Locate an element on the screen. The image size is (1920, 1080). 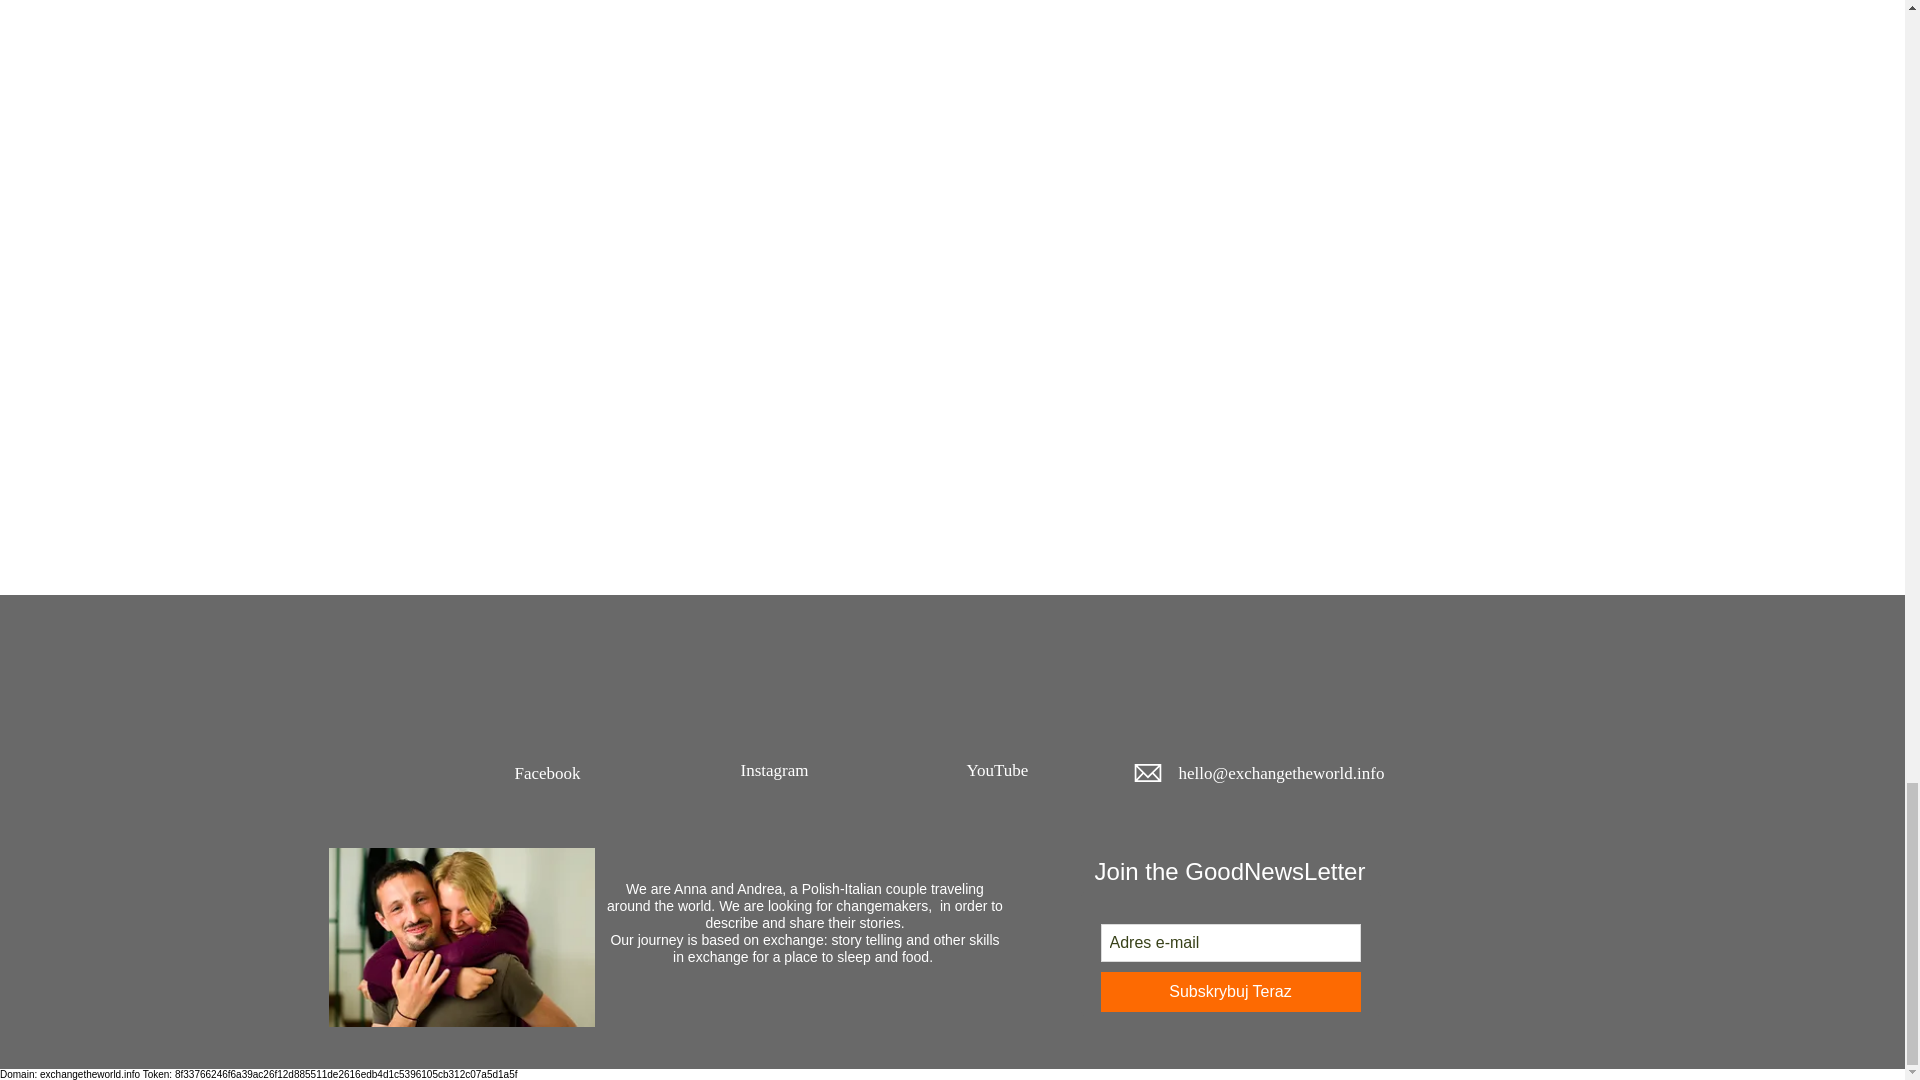
YouTube is located at coordinates (996, 770).